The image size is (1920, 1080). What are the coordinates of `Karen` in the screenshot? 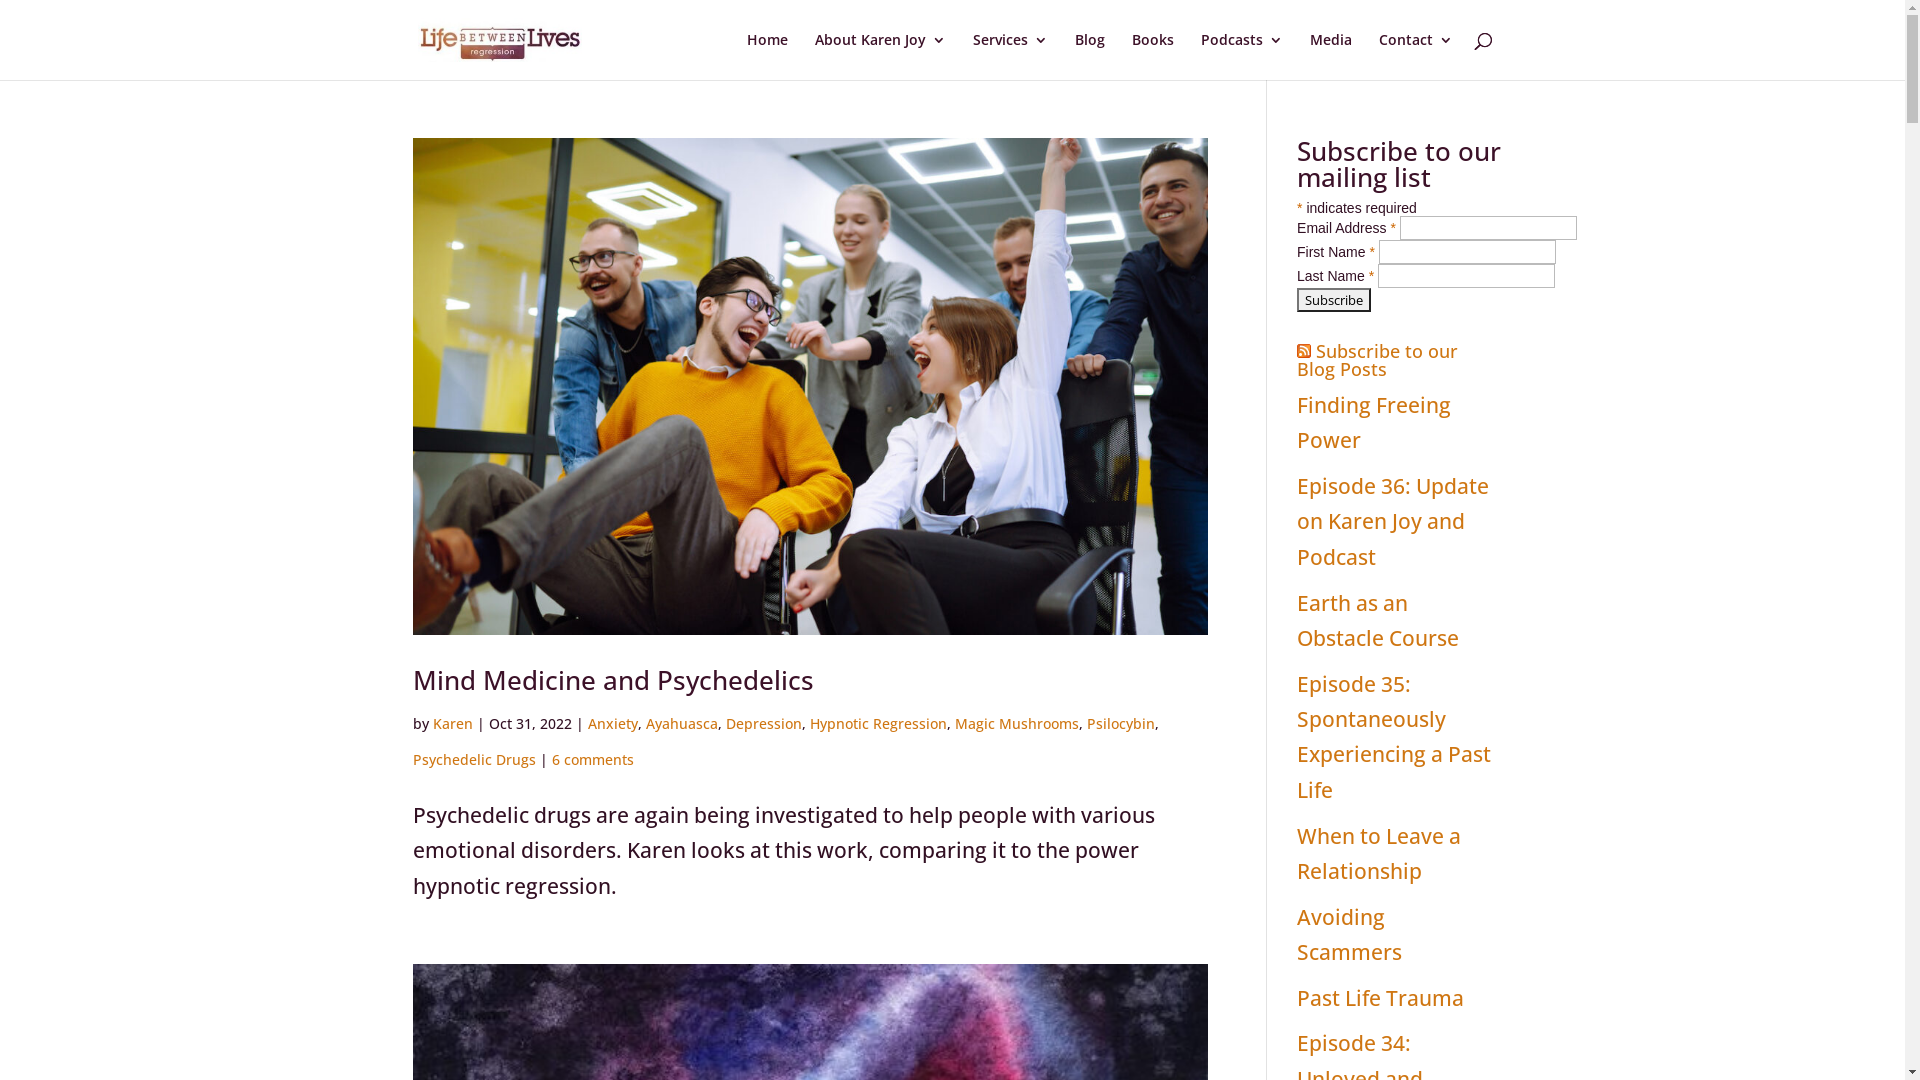 It's located at (452, 724).